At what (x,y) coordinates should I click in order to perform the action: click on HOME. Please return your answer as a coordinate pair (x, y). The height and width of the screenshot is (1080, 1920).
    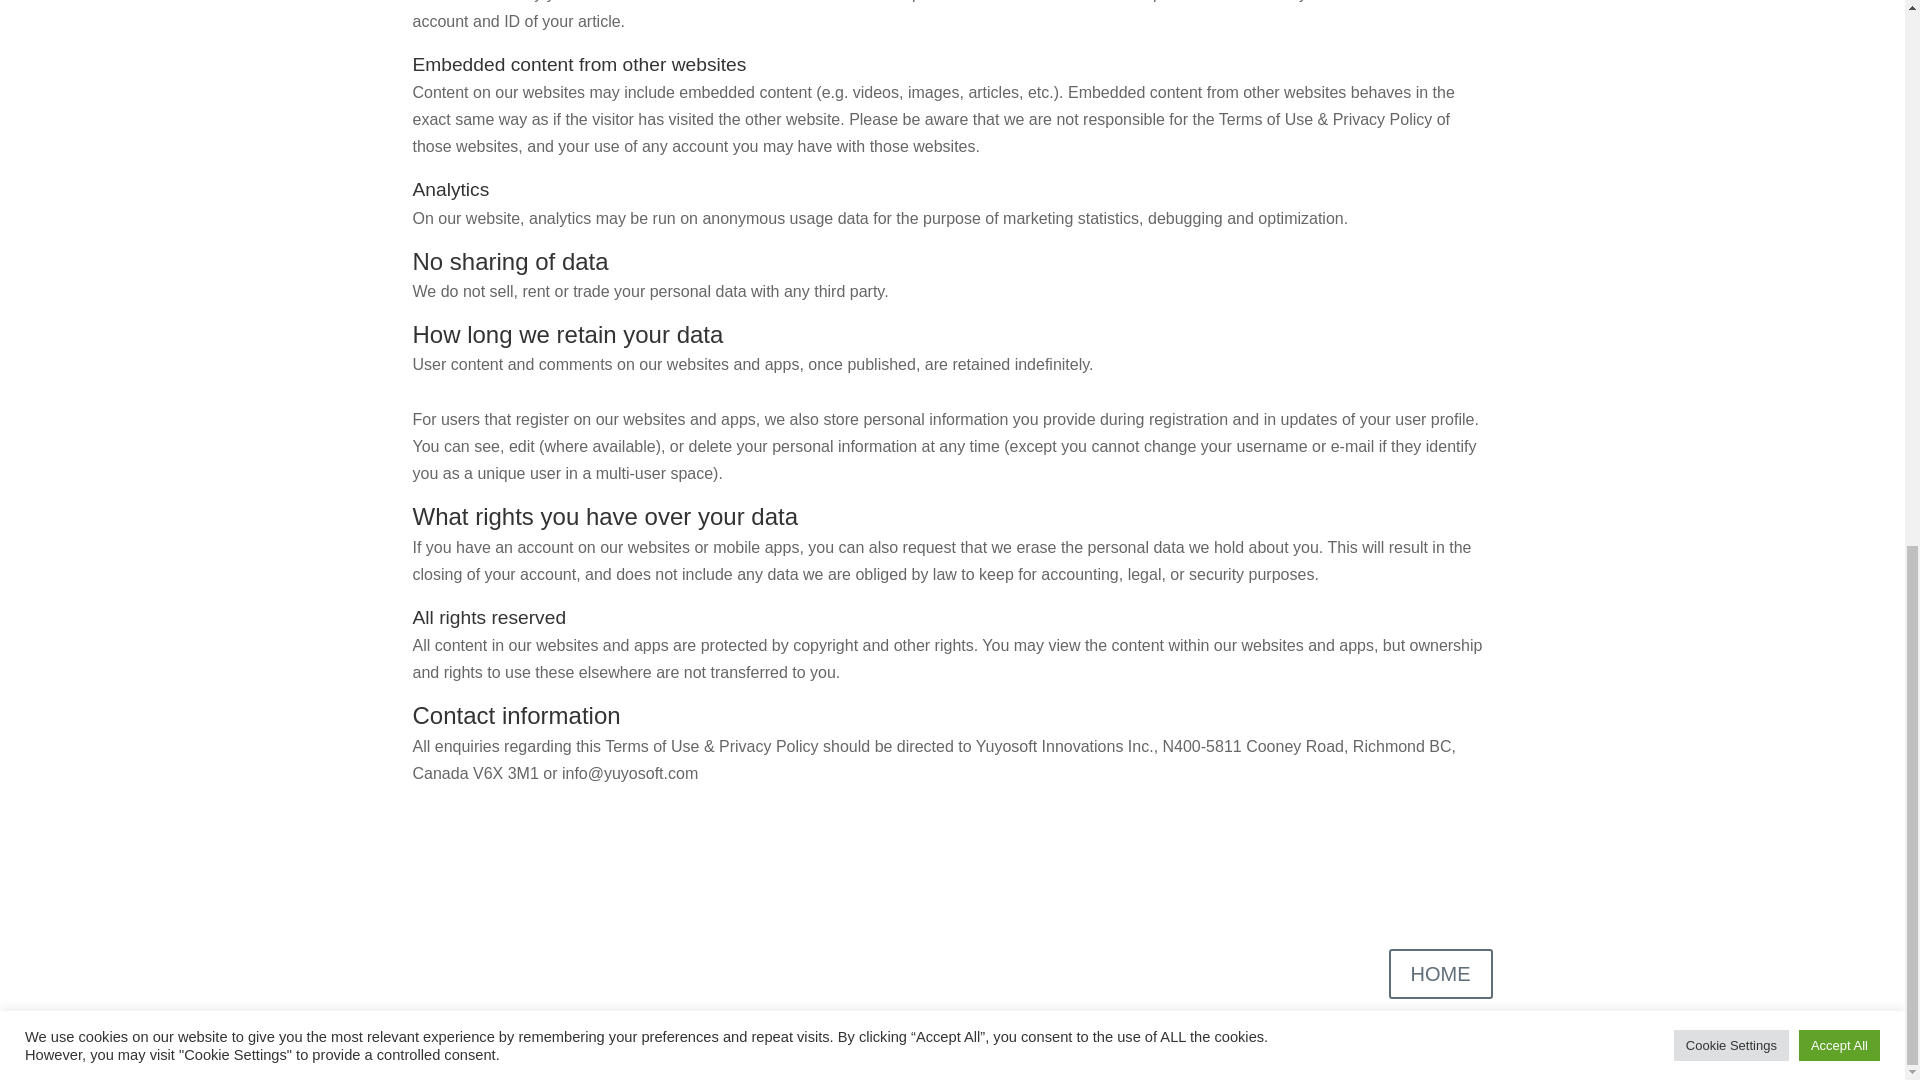
    Looking at the image, I should click on (1440, 974).